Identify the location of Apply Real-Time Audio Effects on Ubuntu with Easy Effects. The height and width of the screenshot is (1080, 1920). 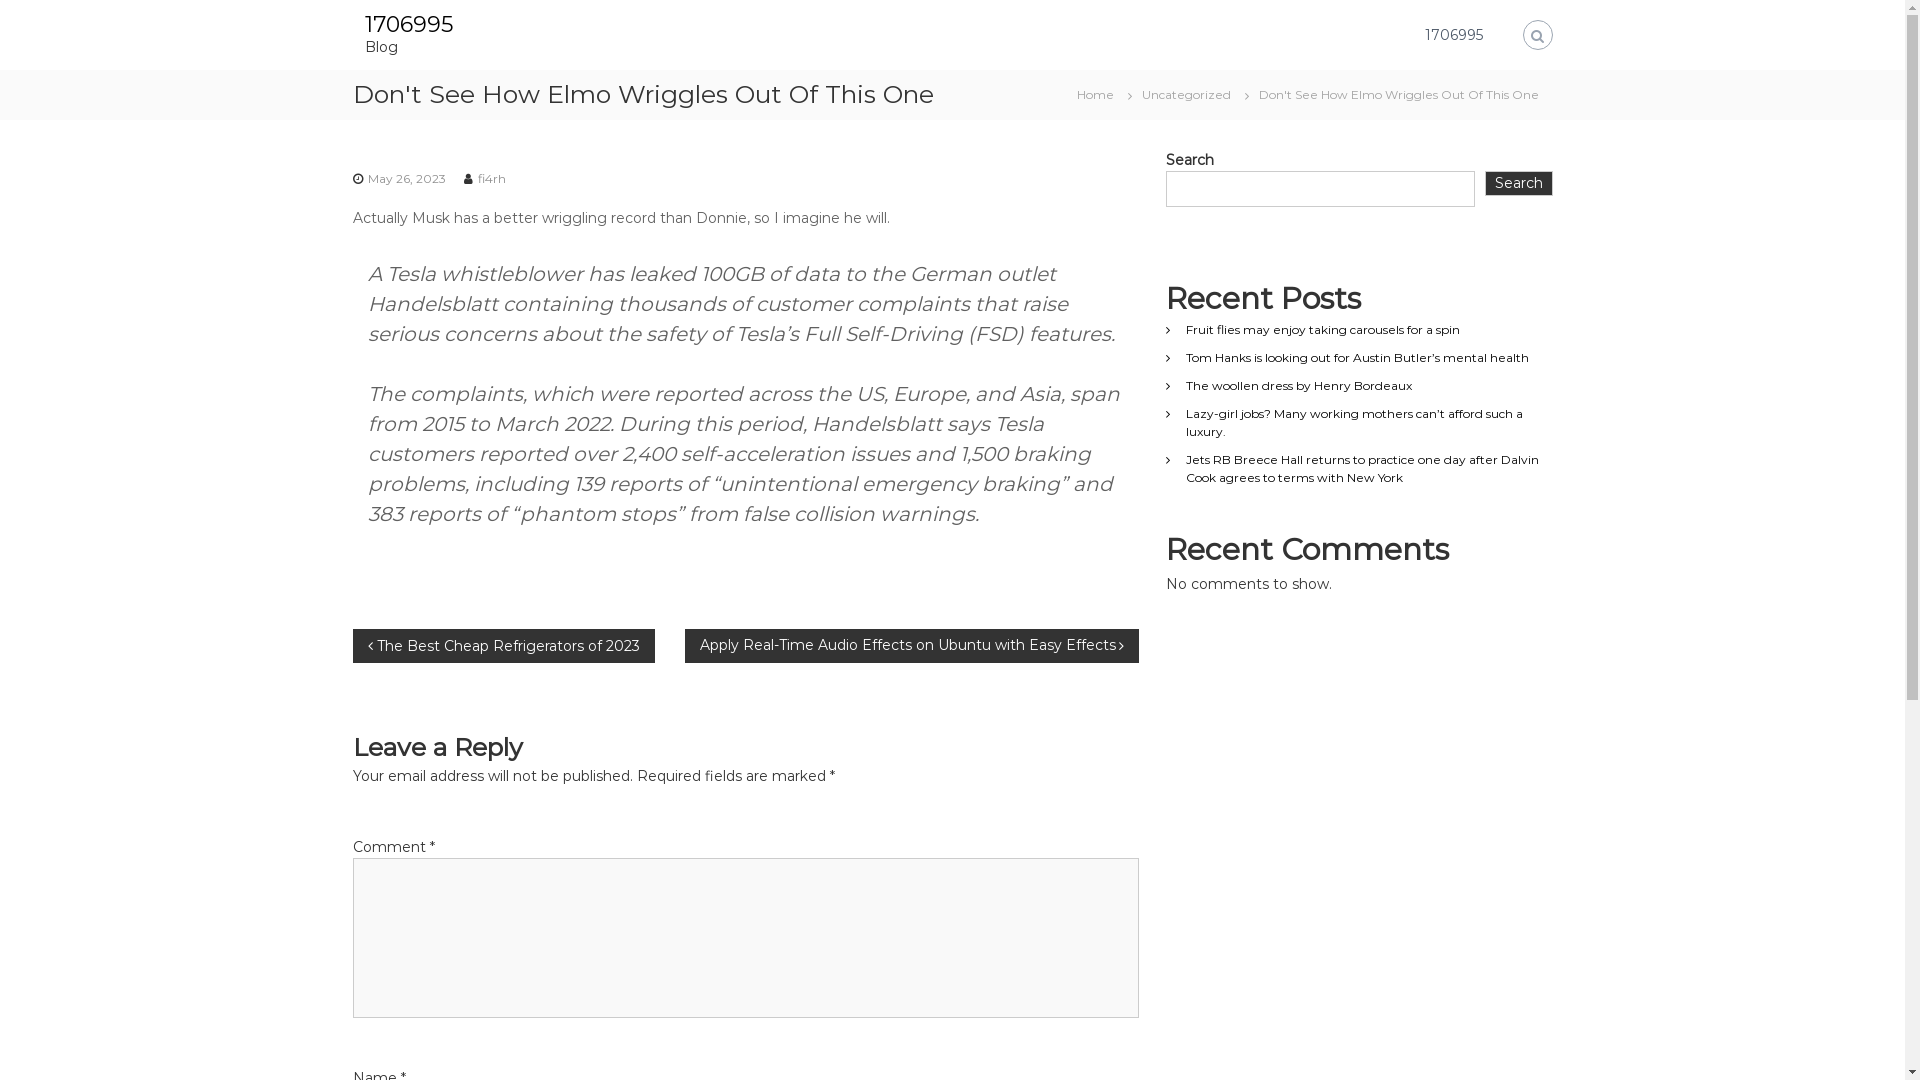
(911, 645).